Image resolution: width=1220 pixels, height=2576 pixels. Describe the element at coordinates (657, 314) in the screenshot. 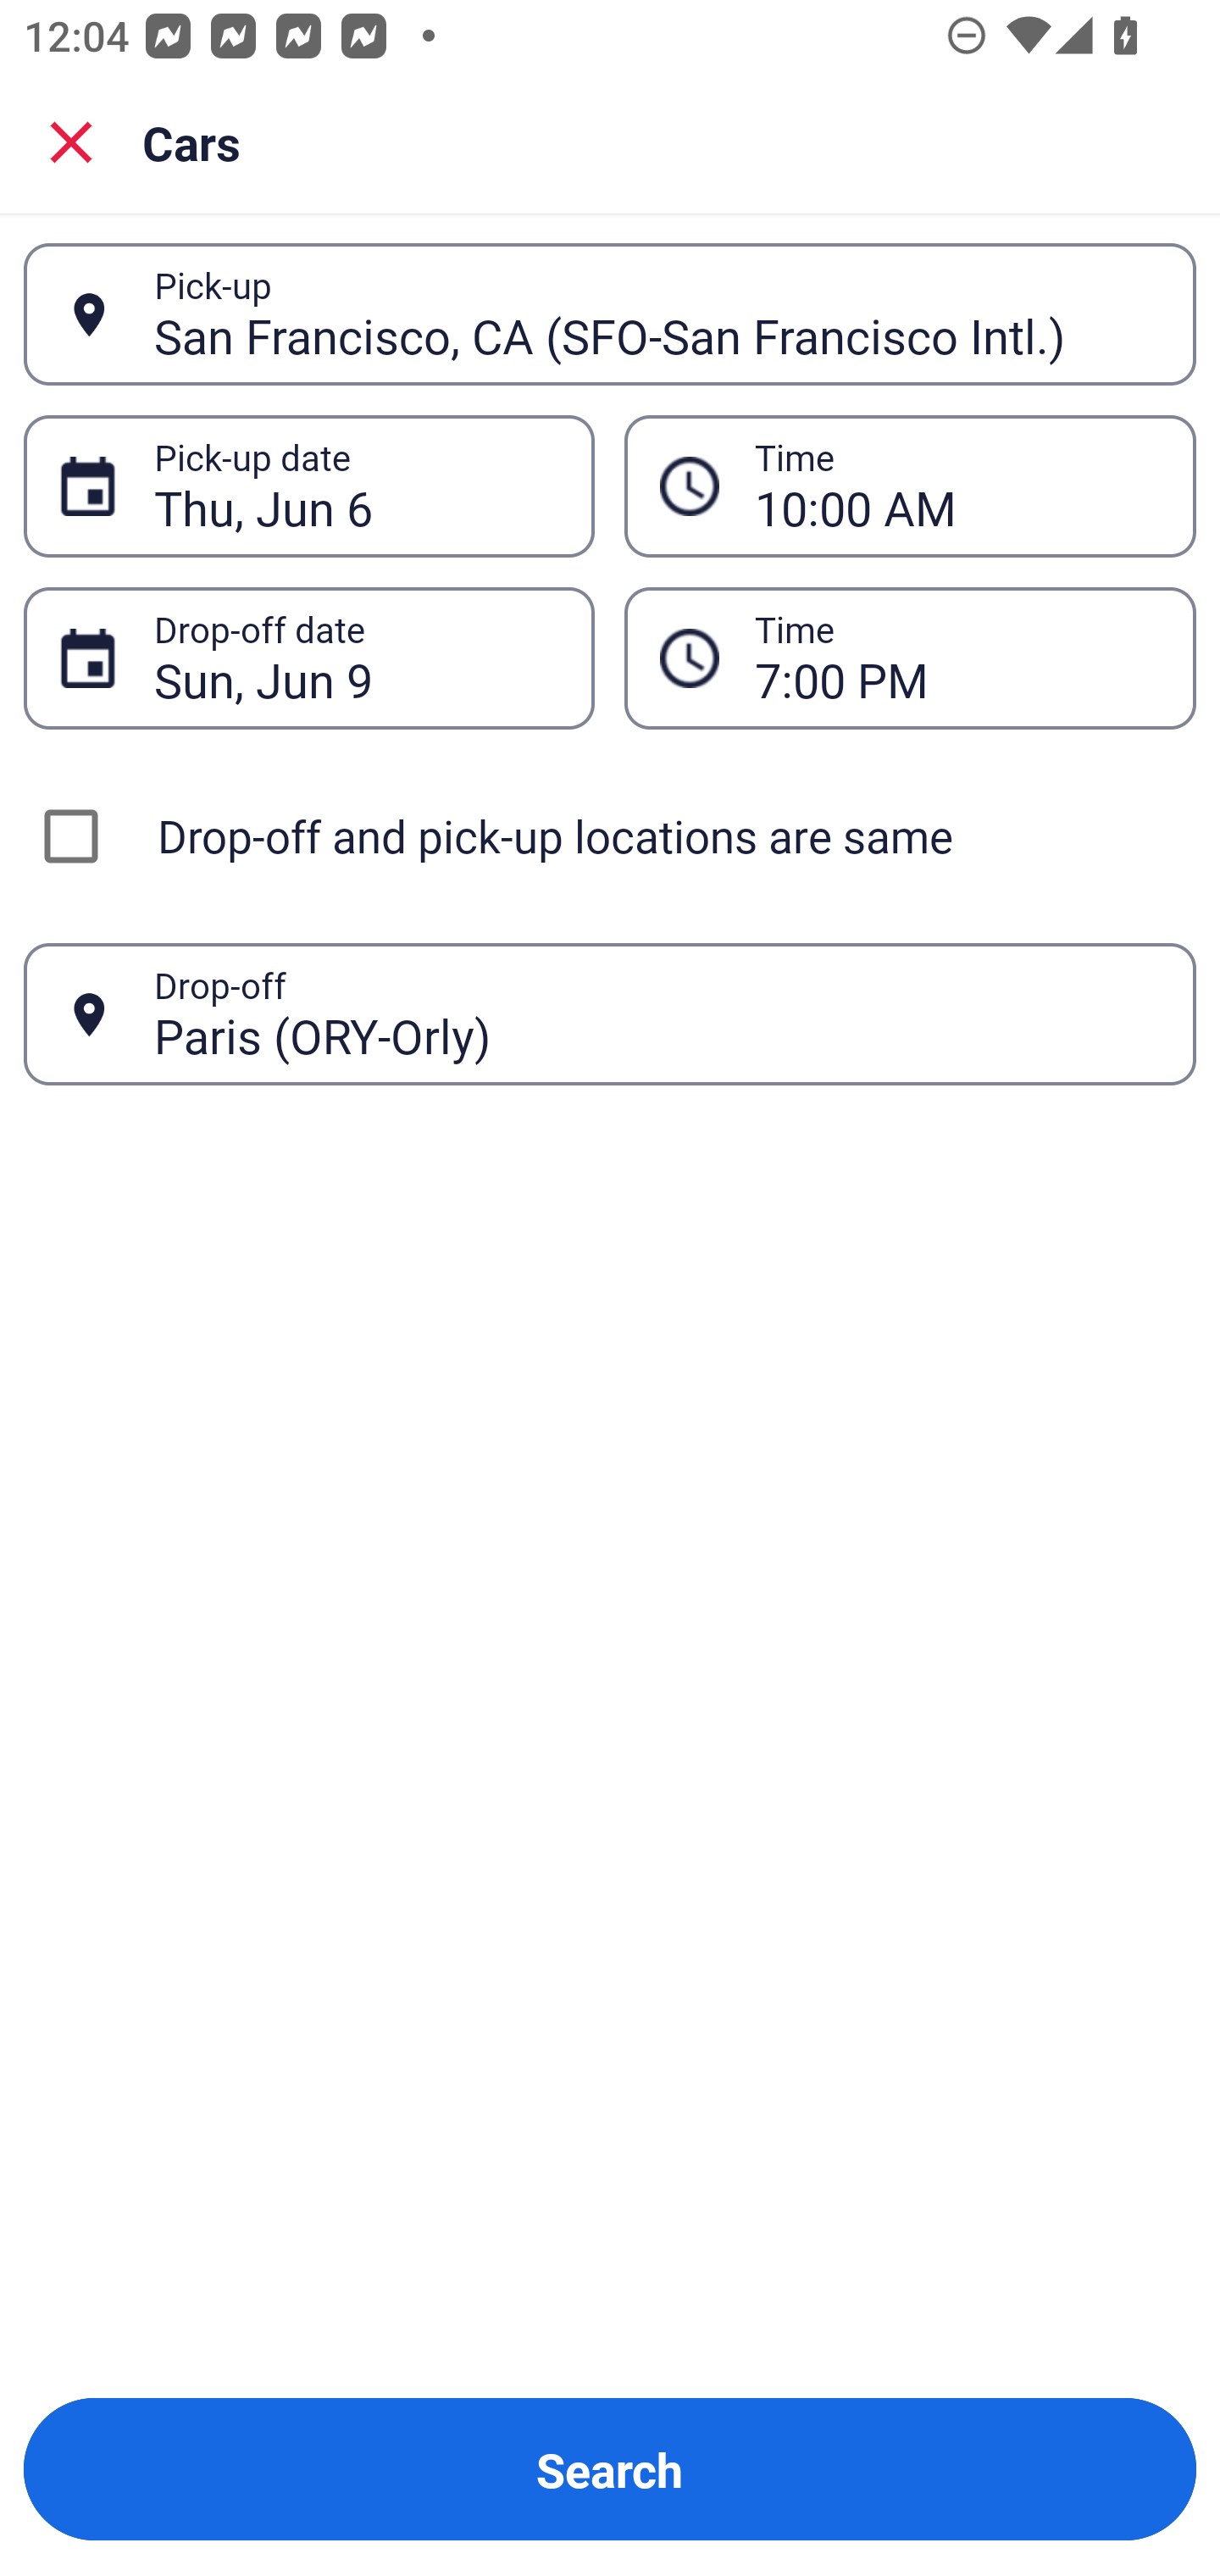

I see `San Francisco, CA (SFO-San Francisco Intl.)` at that location.